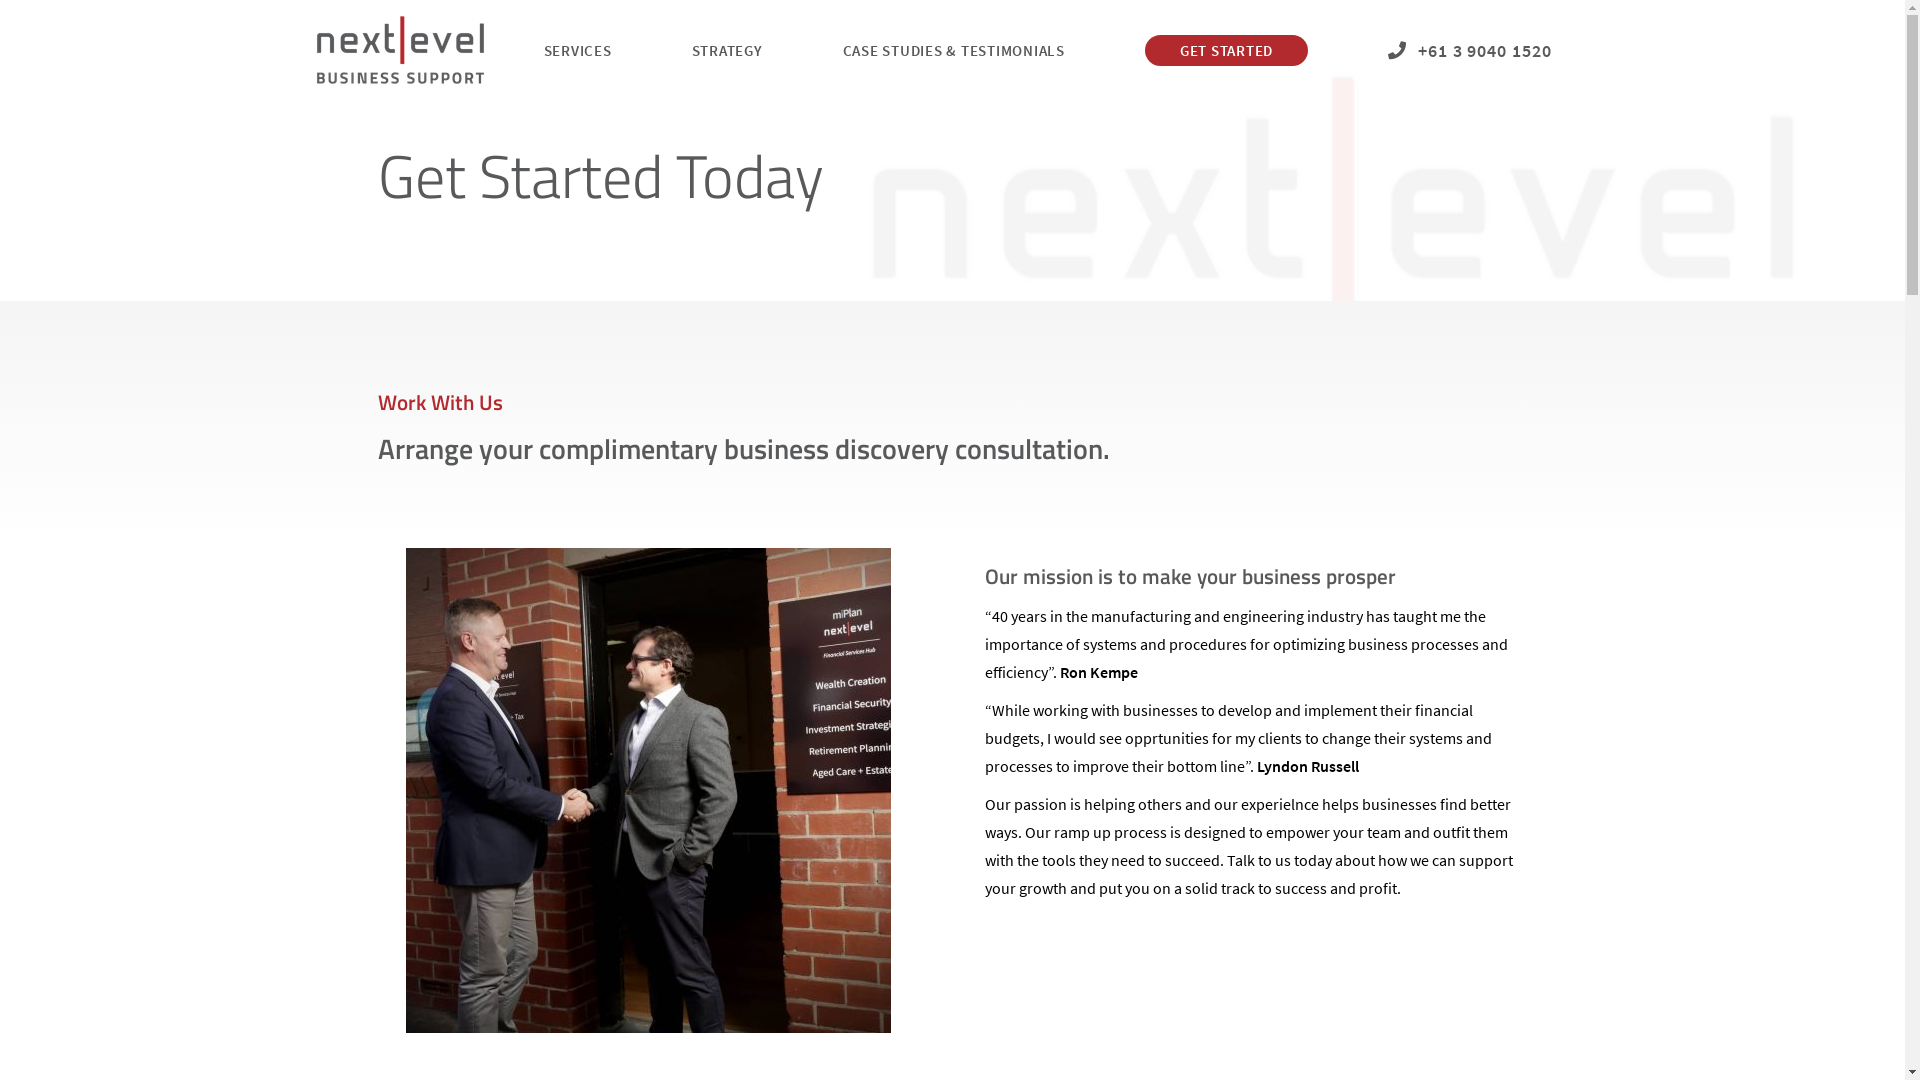 The image size is (1920, 1080). Describe the element at coordinates (954, 50) in the screenshot. I see `CASE STUDIES & TESTIMONIALS` at that location.